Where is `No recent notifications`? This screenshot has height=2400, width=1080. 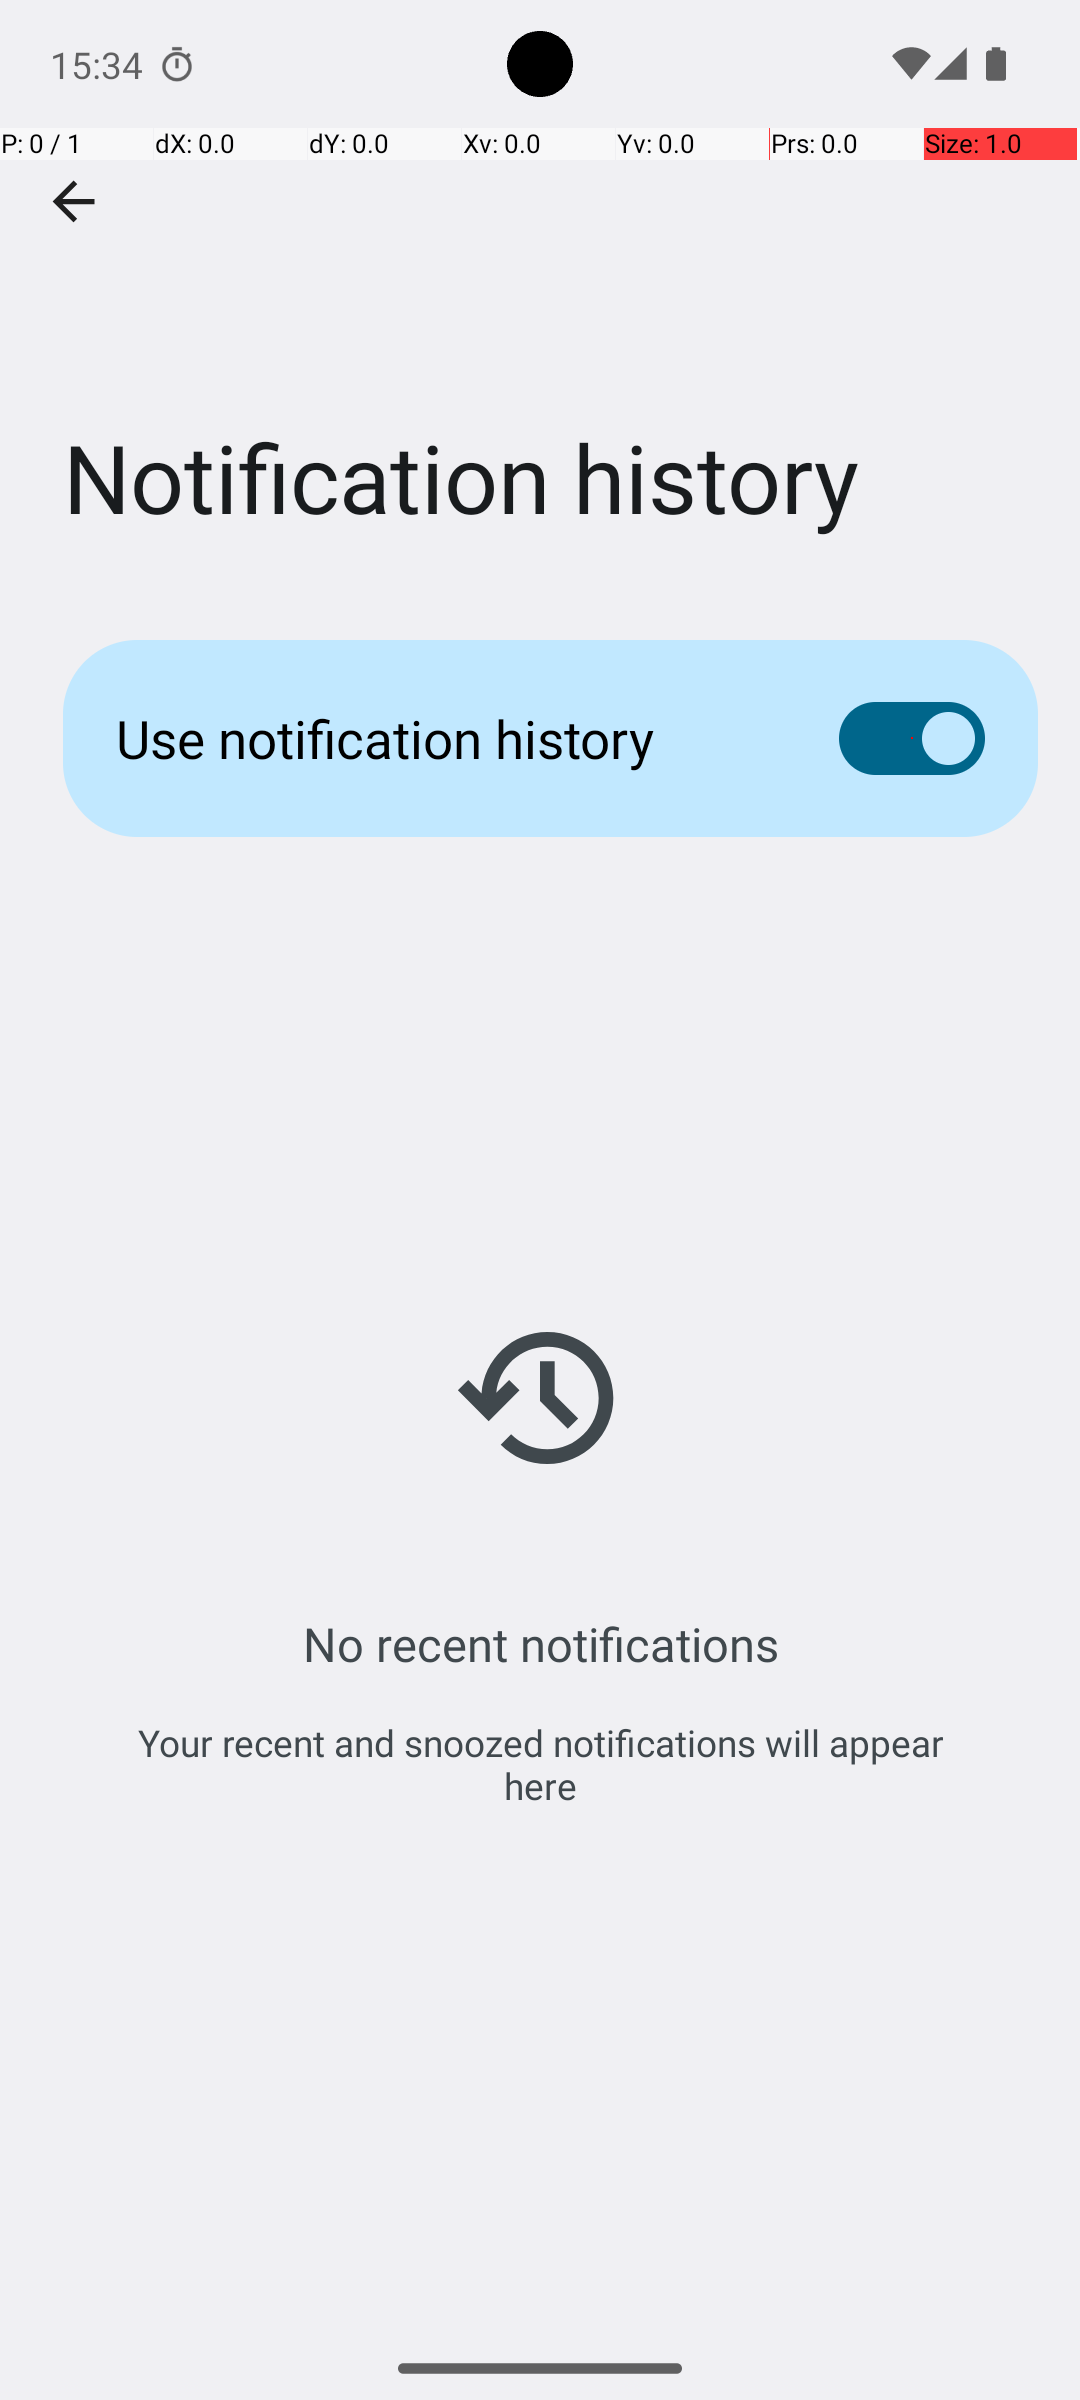 No recent notifications is located at coordinates (540, 1644).